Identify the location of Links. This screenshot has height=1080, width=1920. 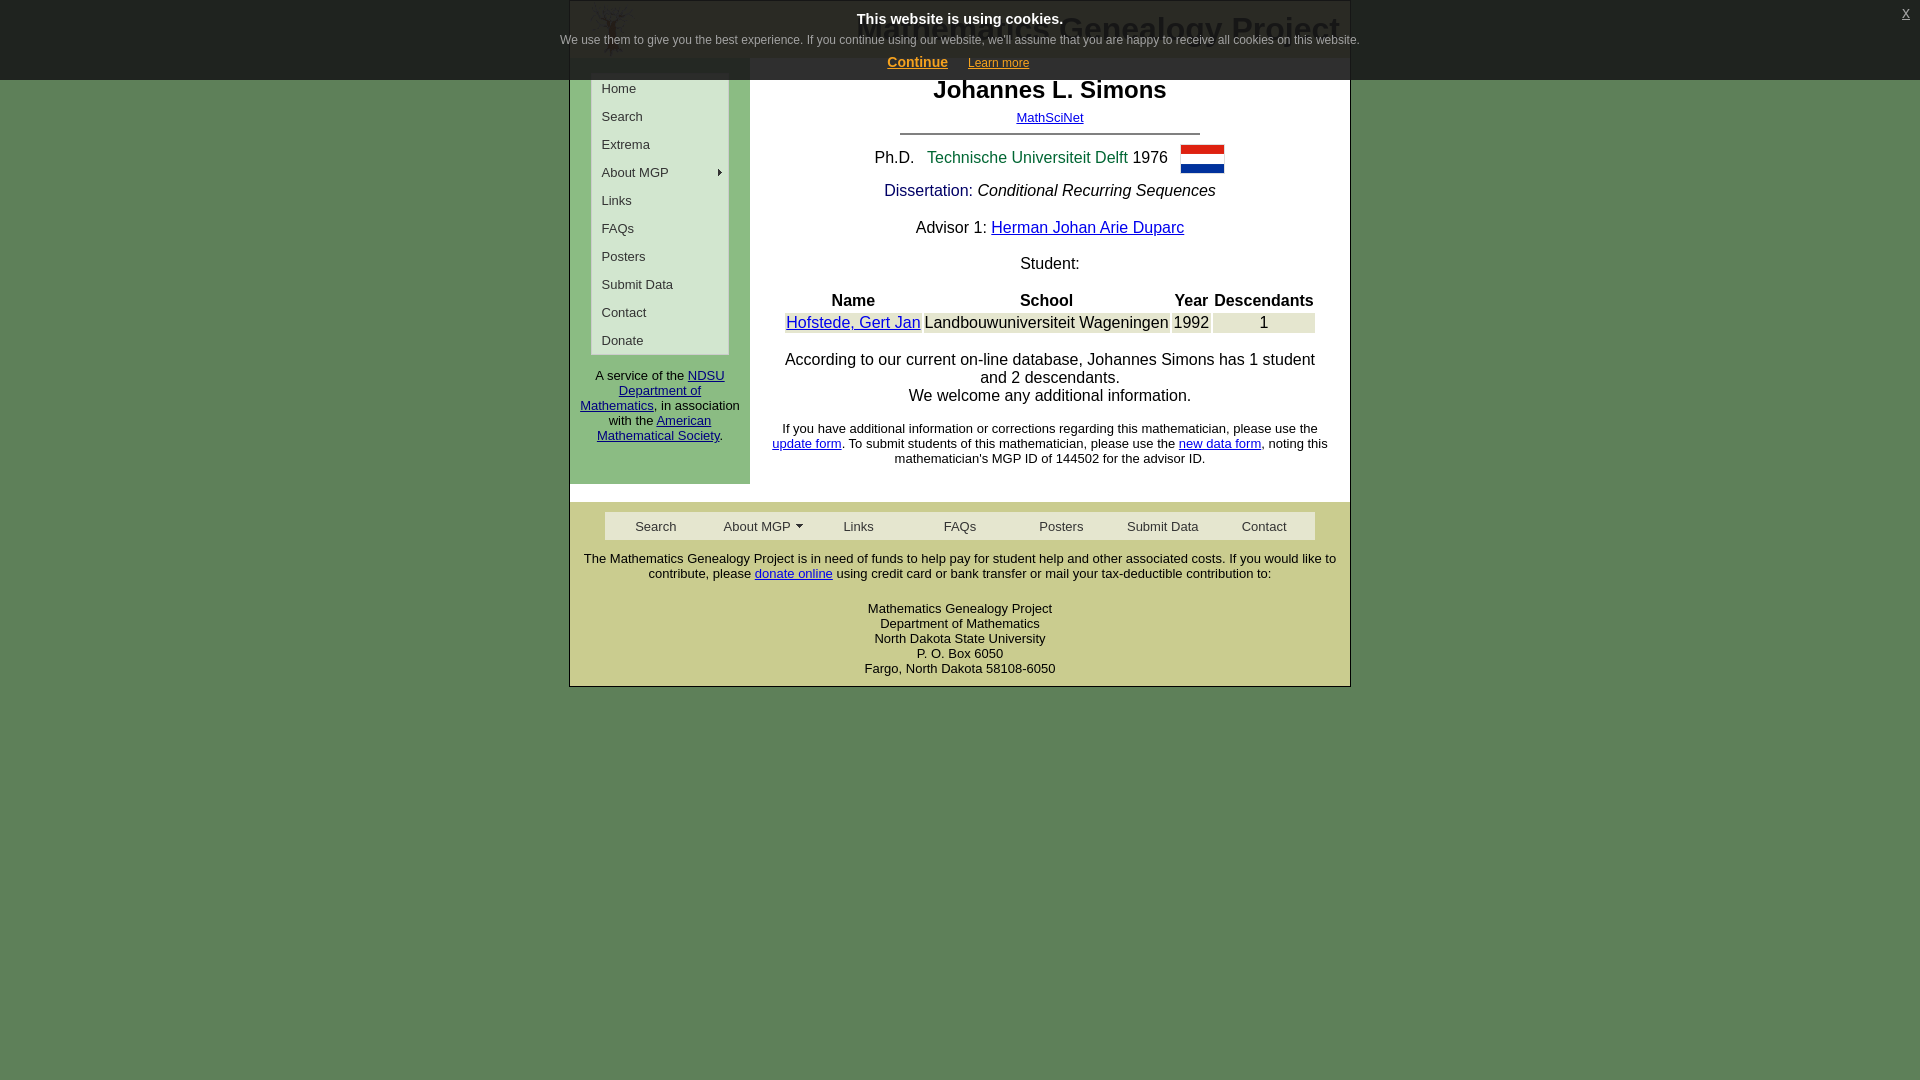
(858, 526).